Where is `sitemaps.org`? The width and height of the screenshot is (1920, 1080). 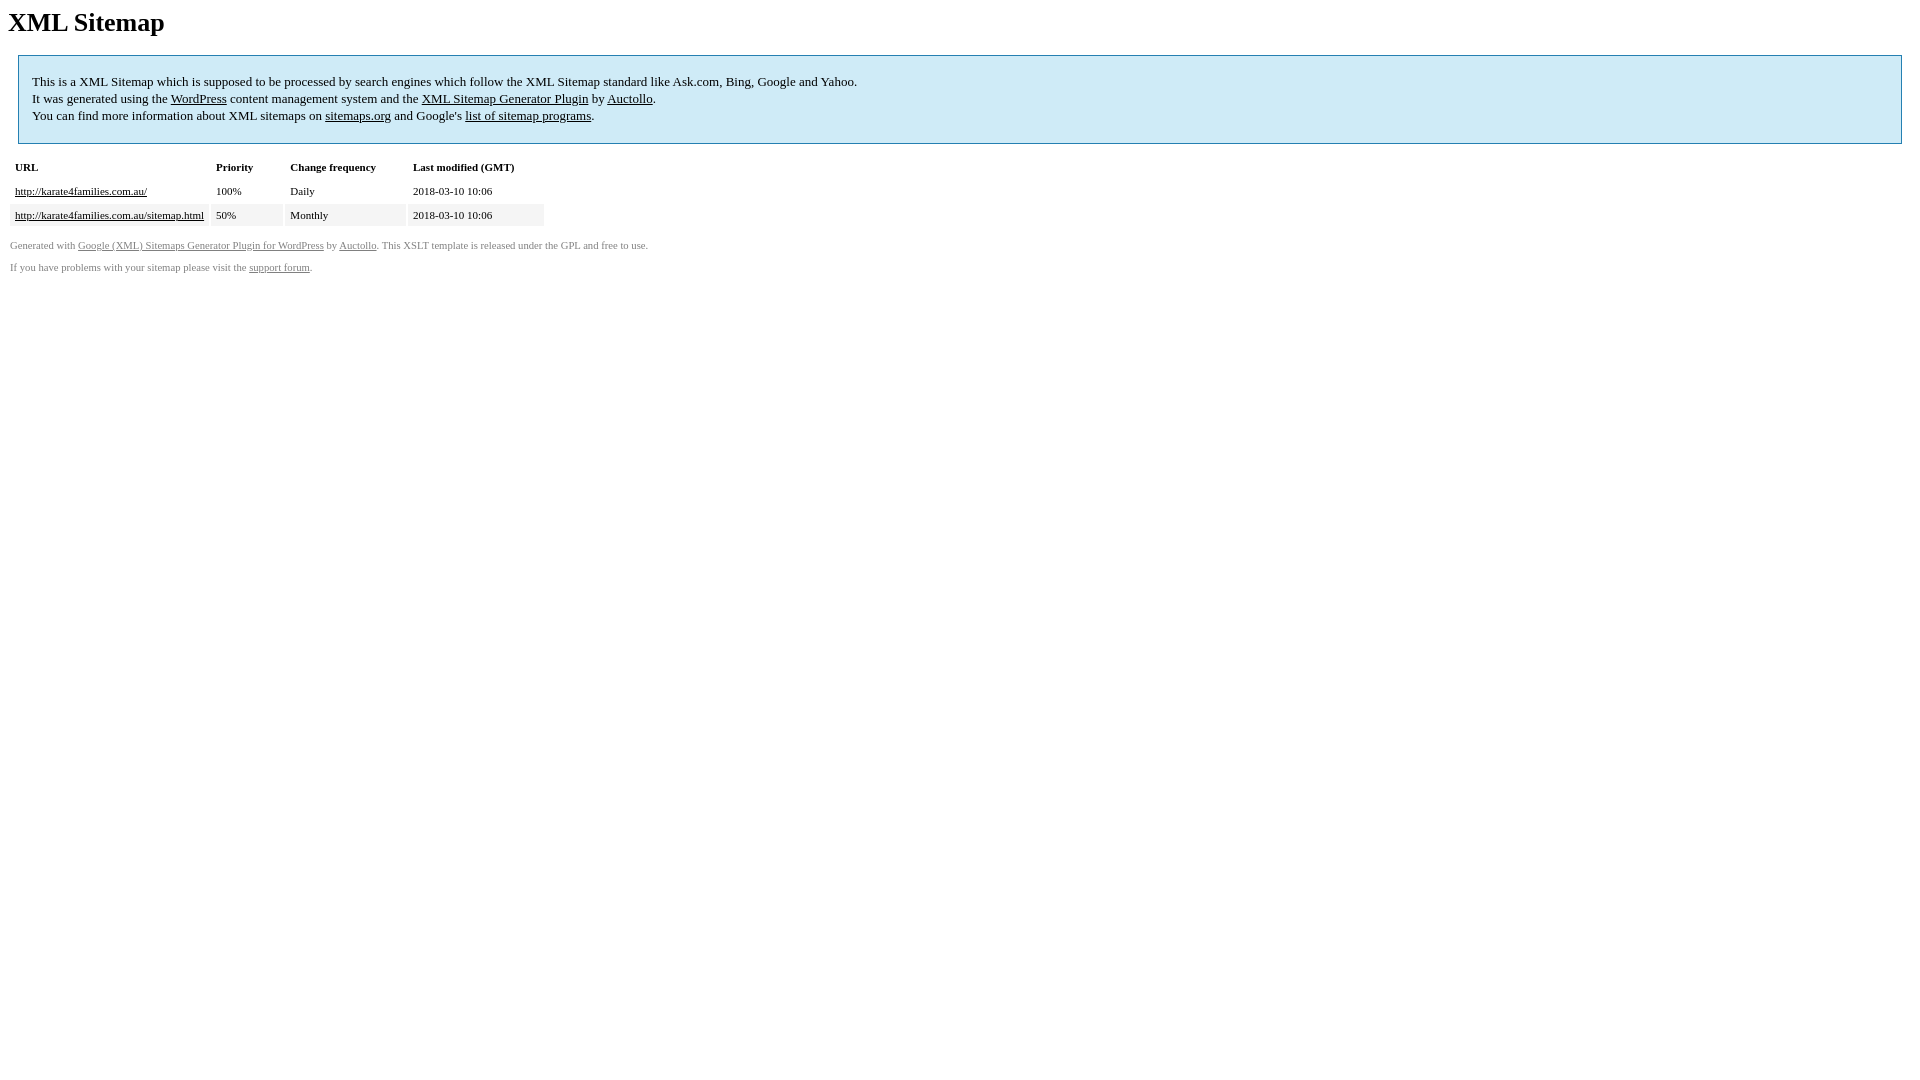 sitemaps.org is located at coordinates (358, 116).